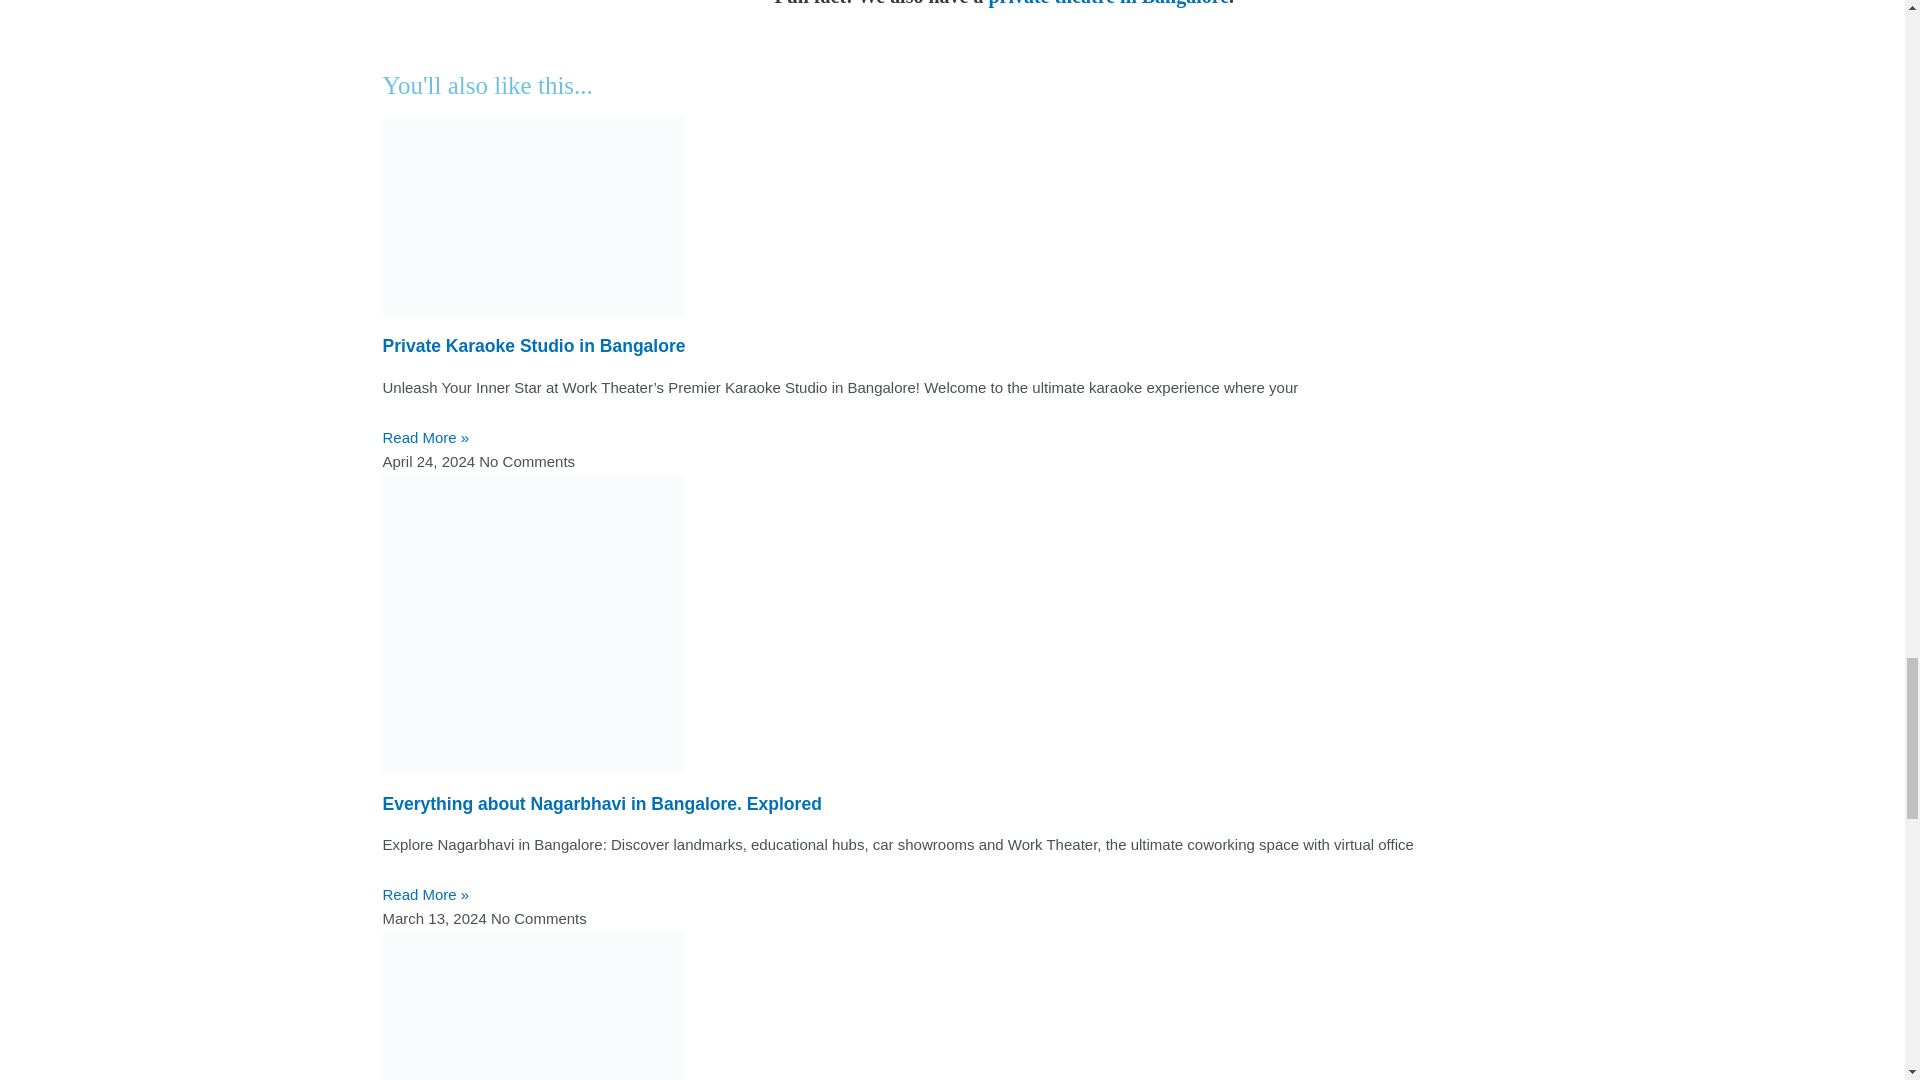 The width and height of the screenshot is (1920, 1080). I want to click on Everything about Nagarbhavi in Bangalore. Explored, so click(602, 804).